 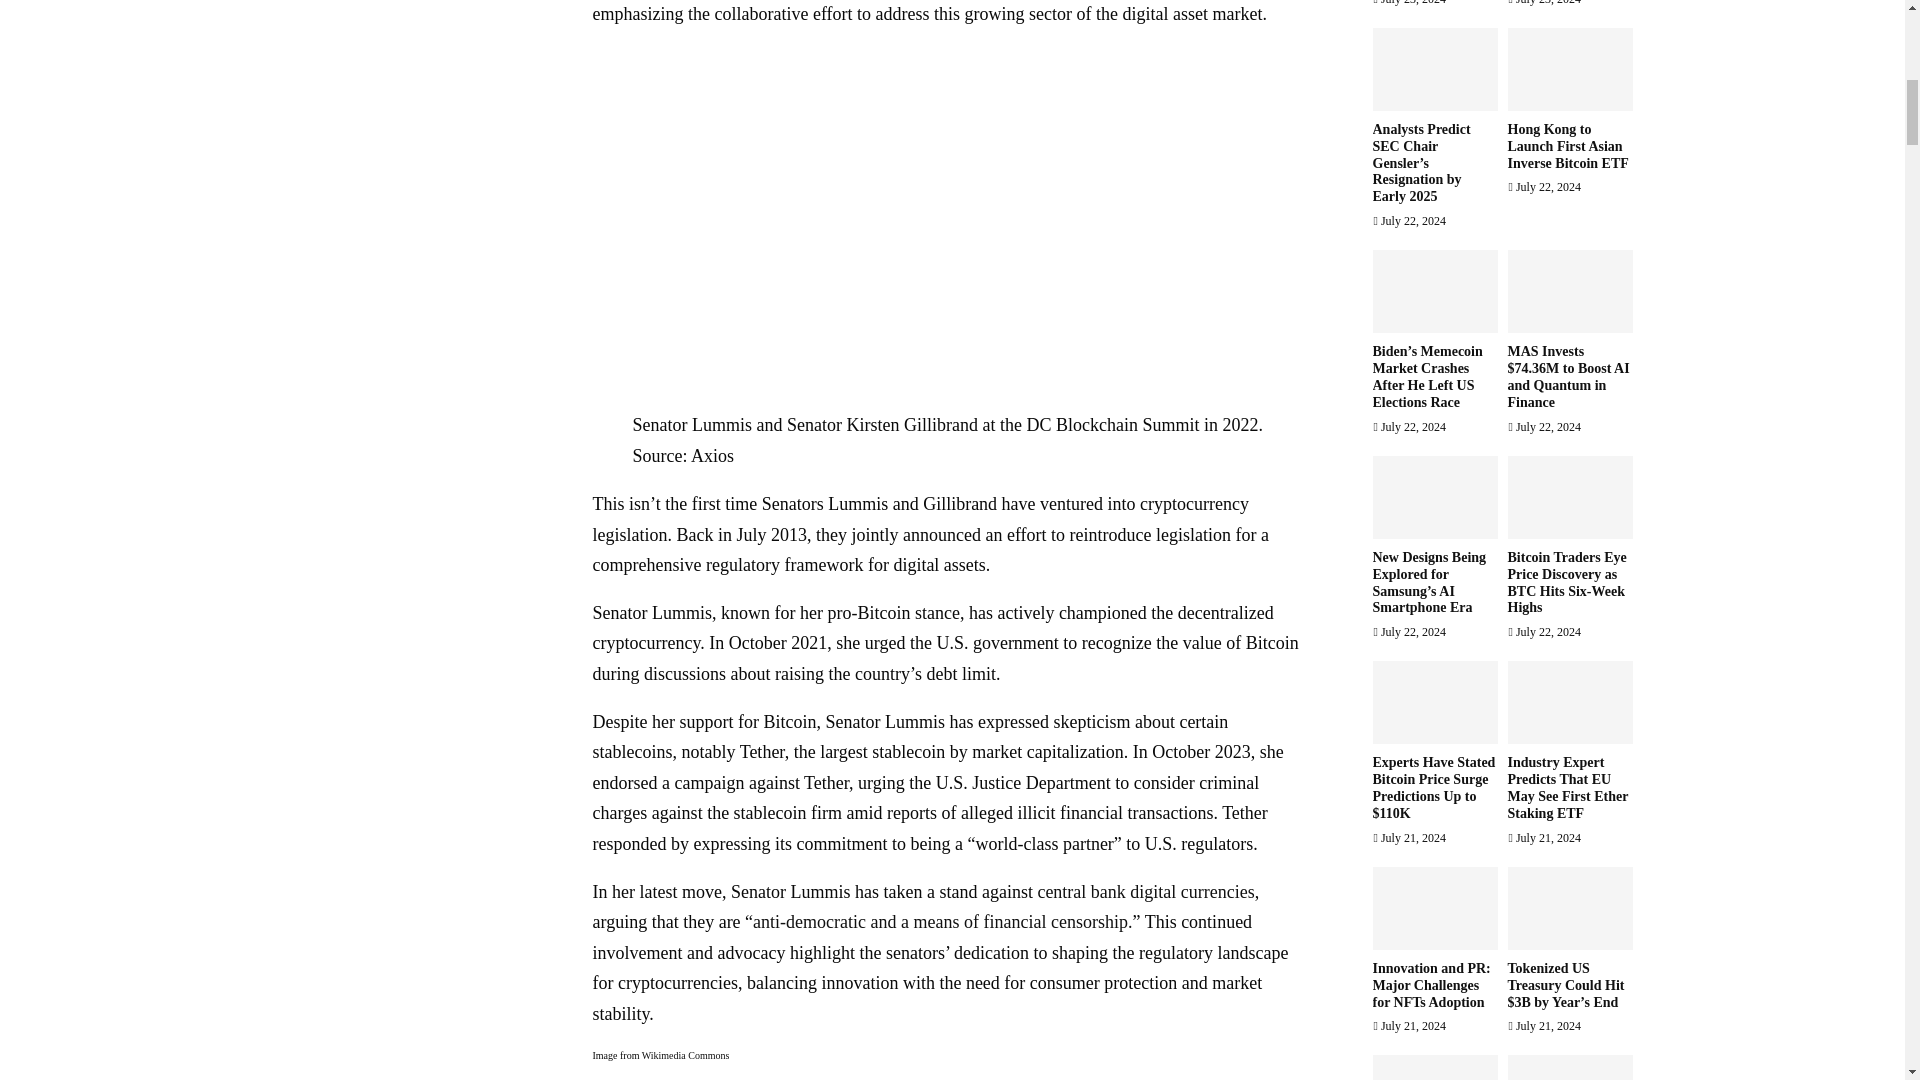 What do you see at coordinates (1144, 892) in the screenshot?
I see `central bank digital currencies` at bounding box center [1144, 892].